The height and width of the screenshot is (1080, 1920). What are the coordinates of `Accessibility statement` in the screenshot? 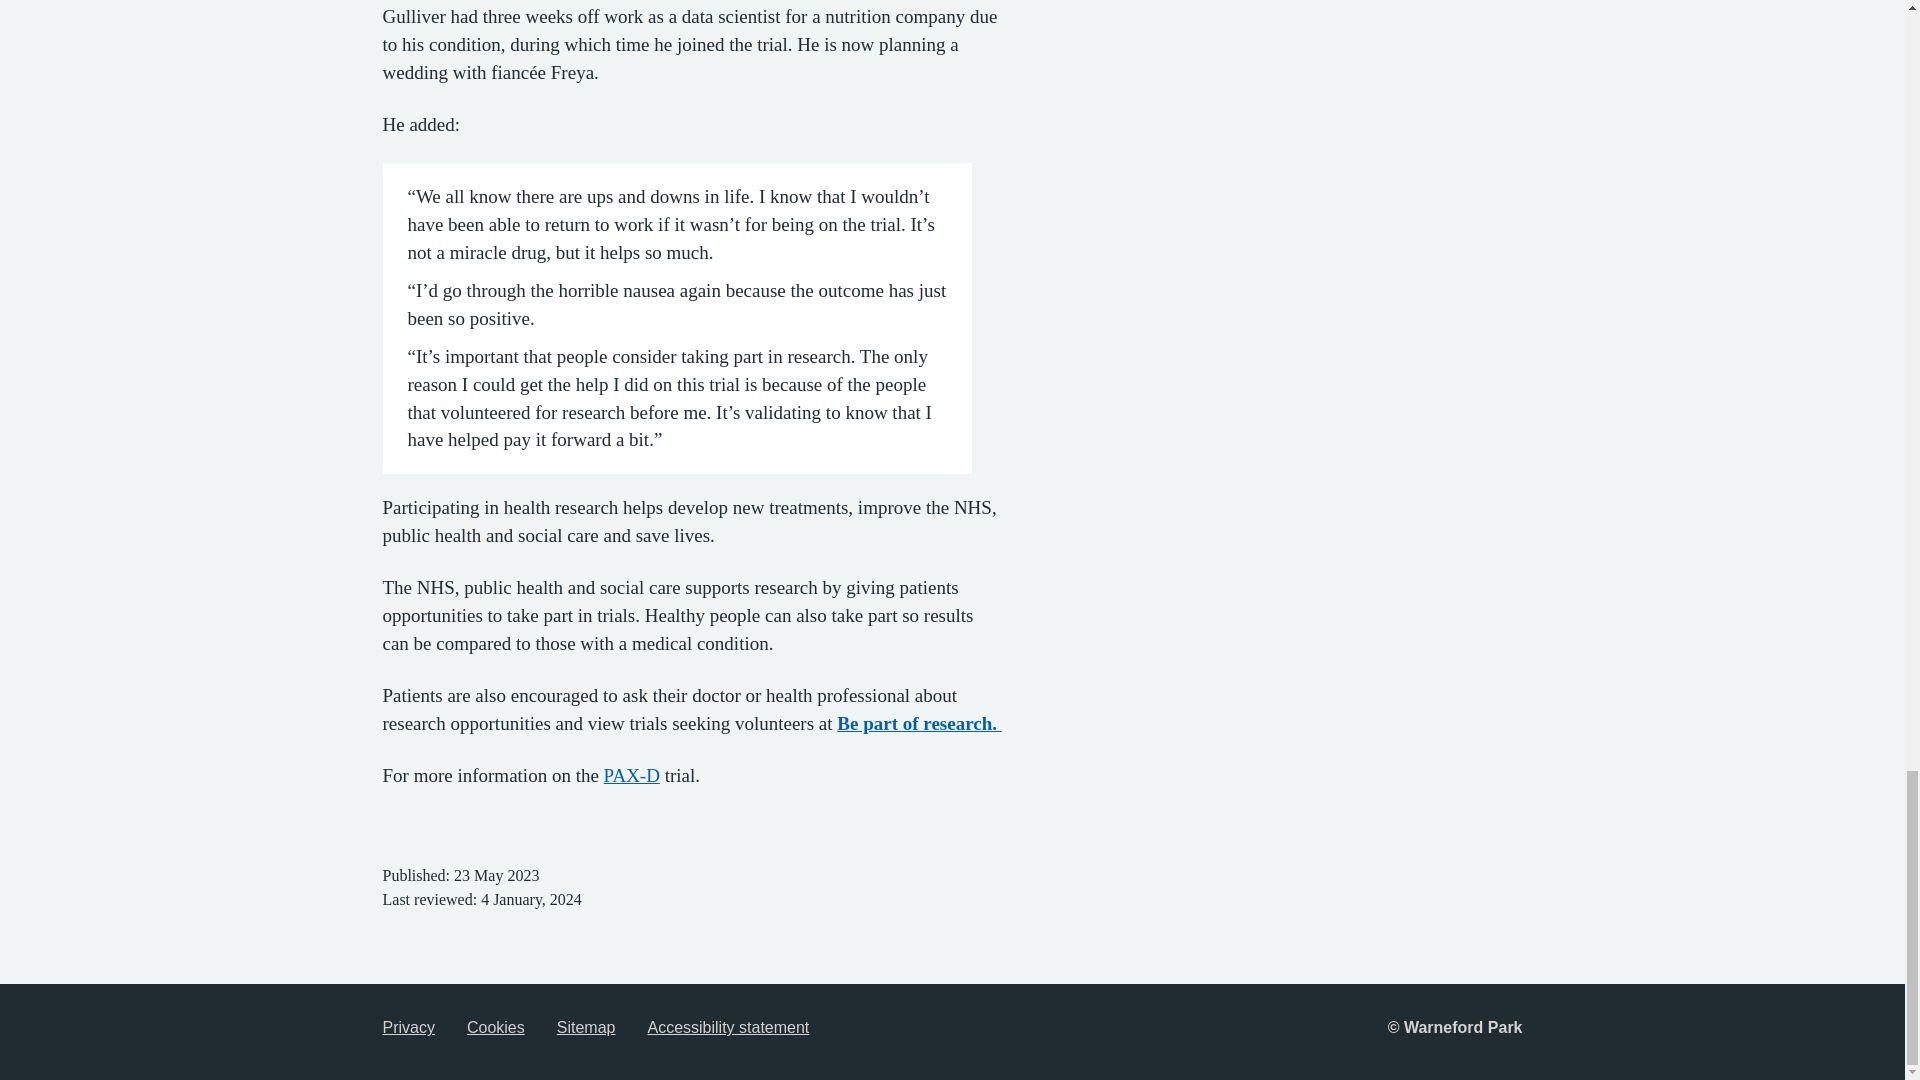 It's located at (728, 1027).